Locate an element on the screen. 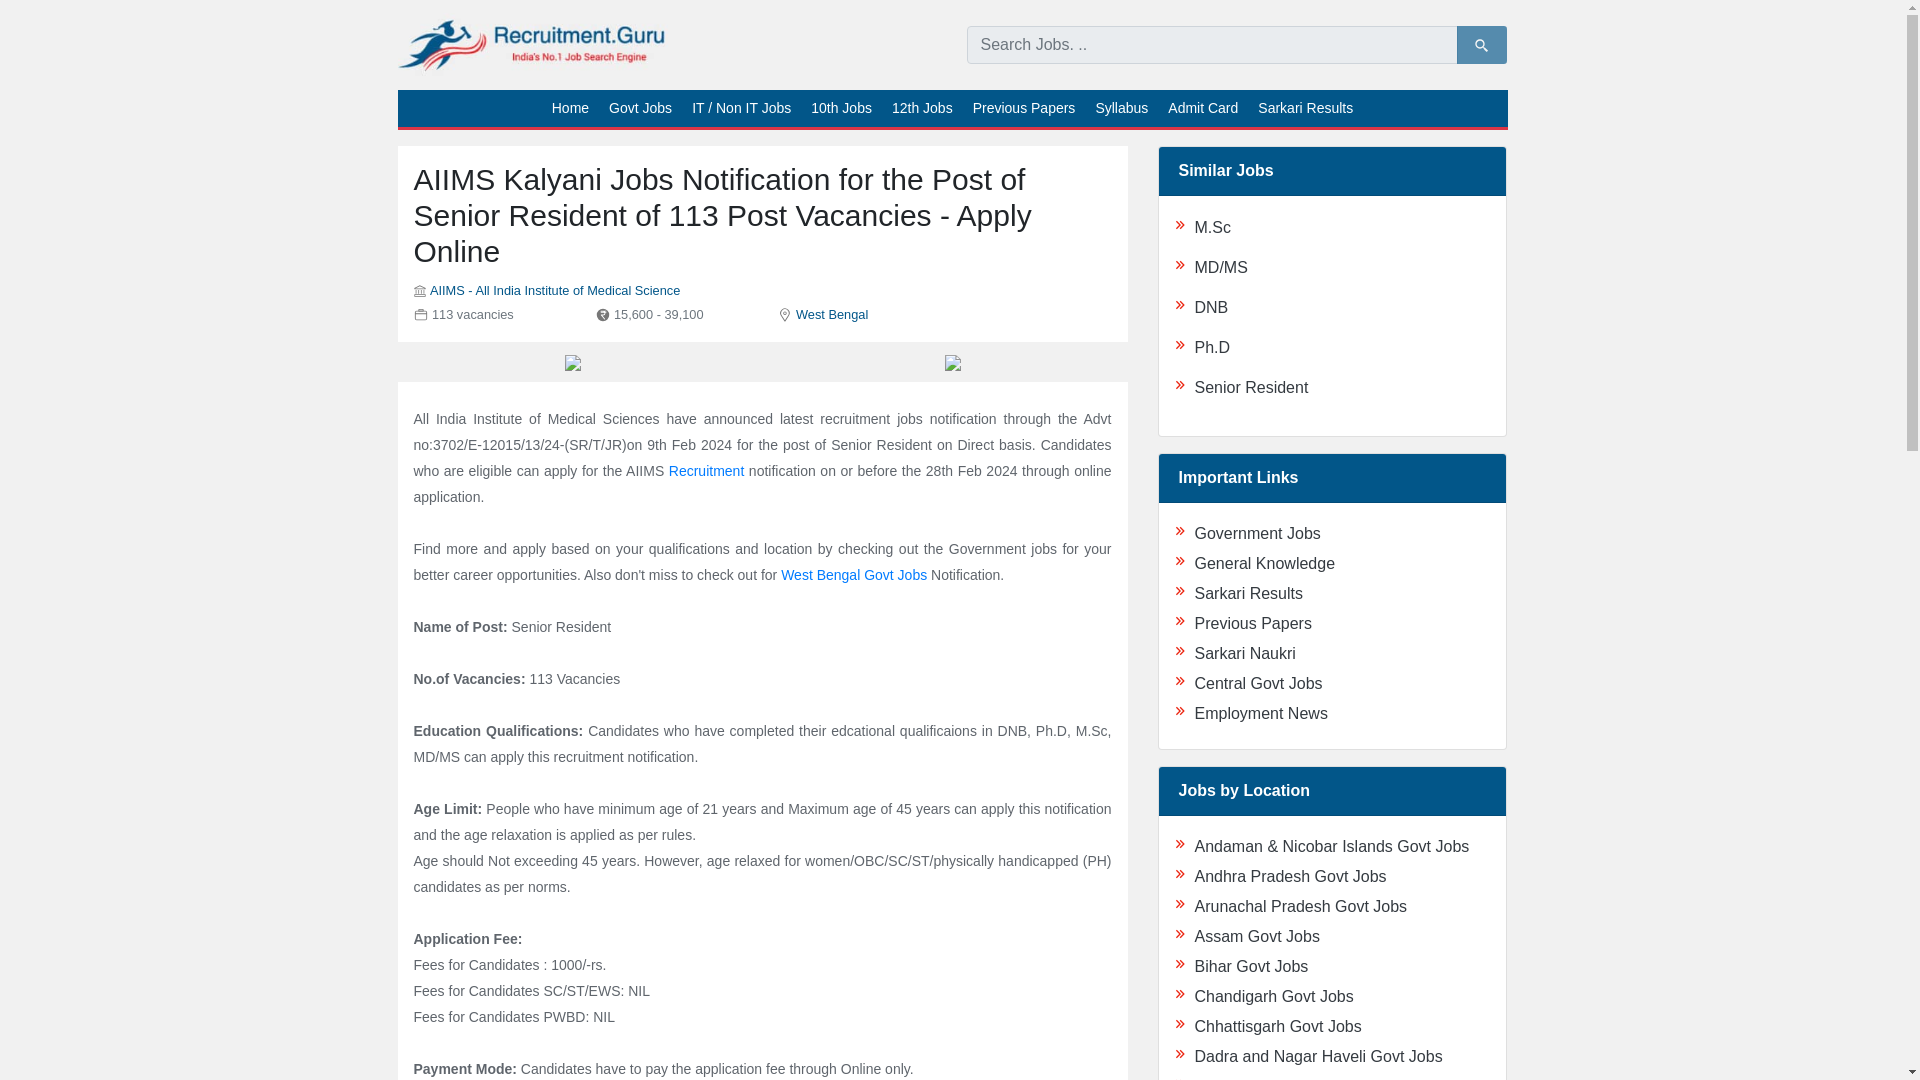 Image resolution: width=1920 pixels, height=1080 pixels. 10th Jobs is located at coordinates (840, 108).